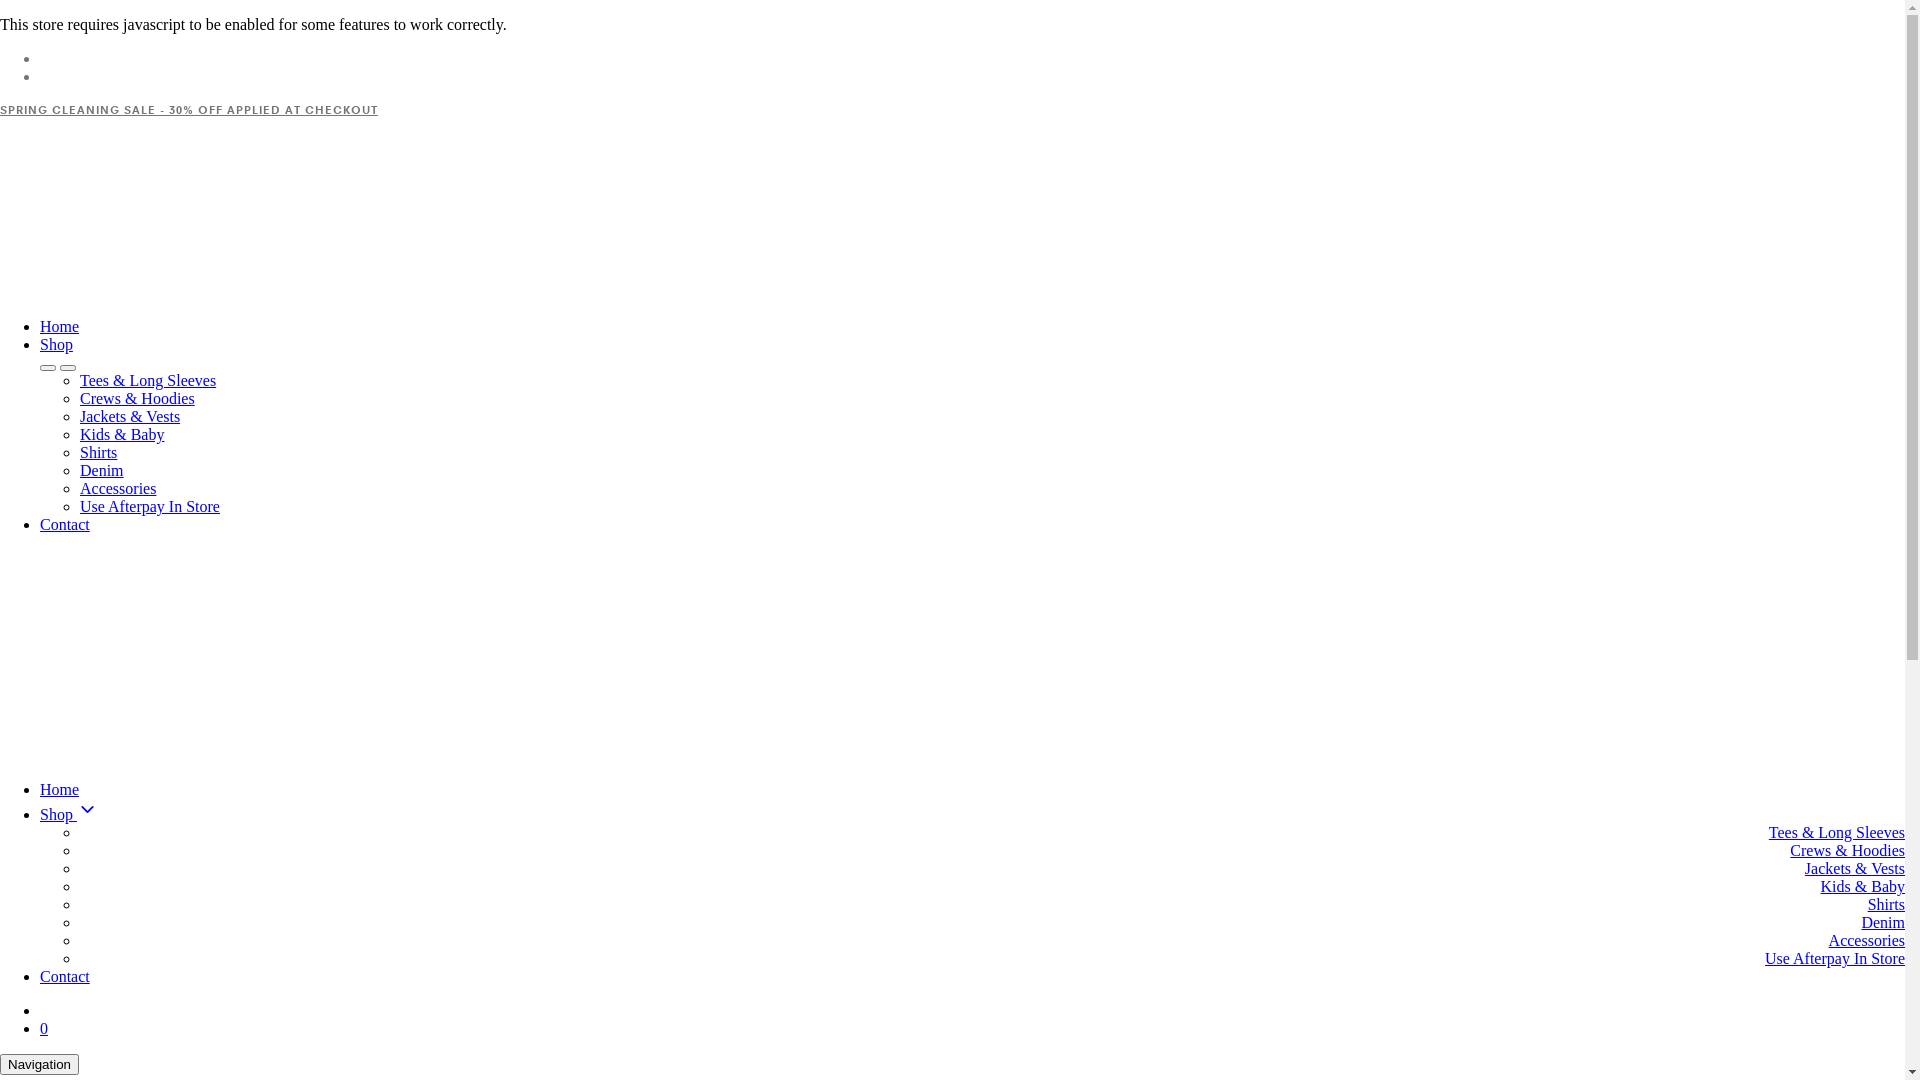 This screenshot has height=1080, width=1920. I want to click on SPRING CLEANING SALE - 30% OFF APPLIED AT CHECKOUT, so click(189, 110).